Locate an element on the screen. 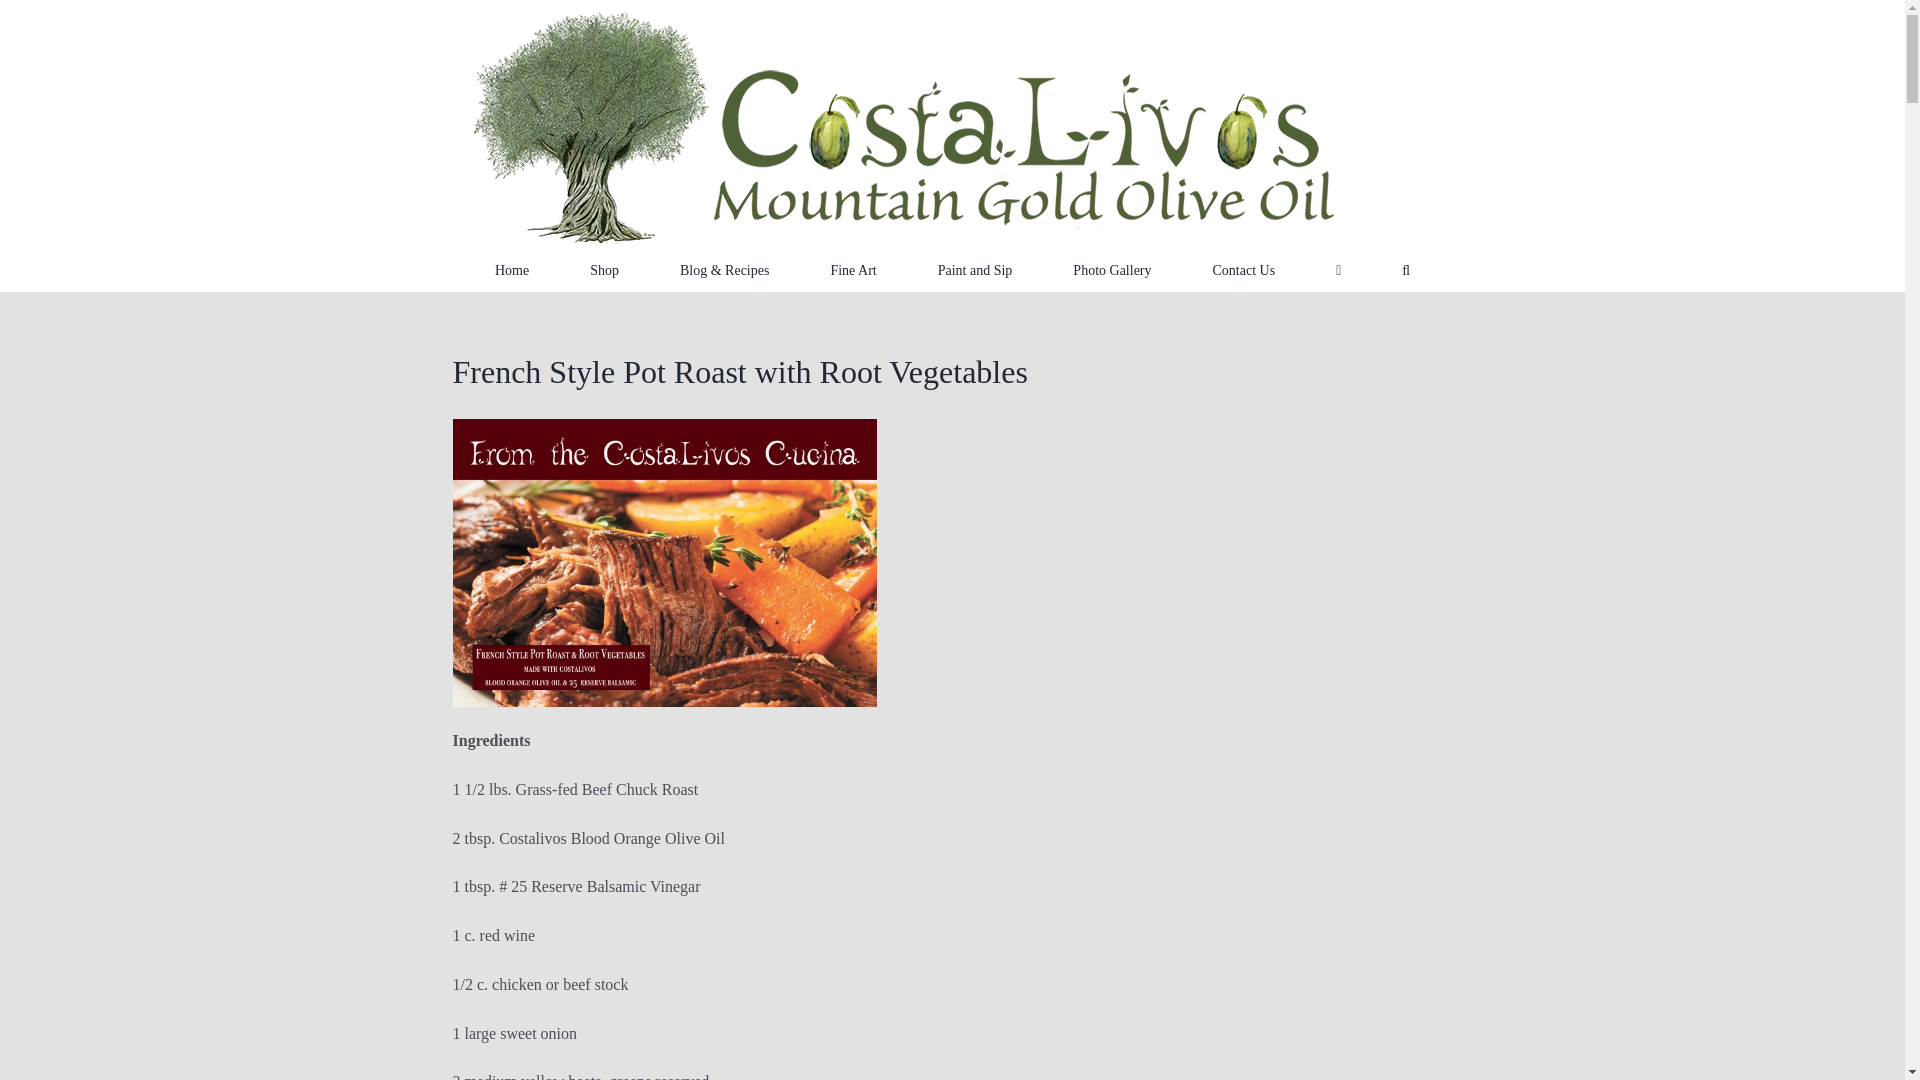 Image resolution: width=1920 pixels, height=1080 pixels. Fine Art is located at coordinates (852, 270).